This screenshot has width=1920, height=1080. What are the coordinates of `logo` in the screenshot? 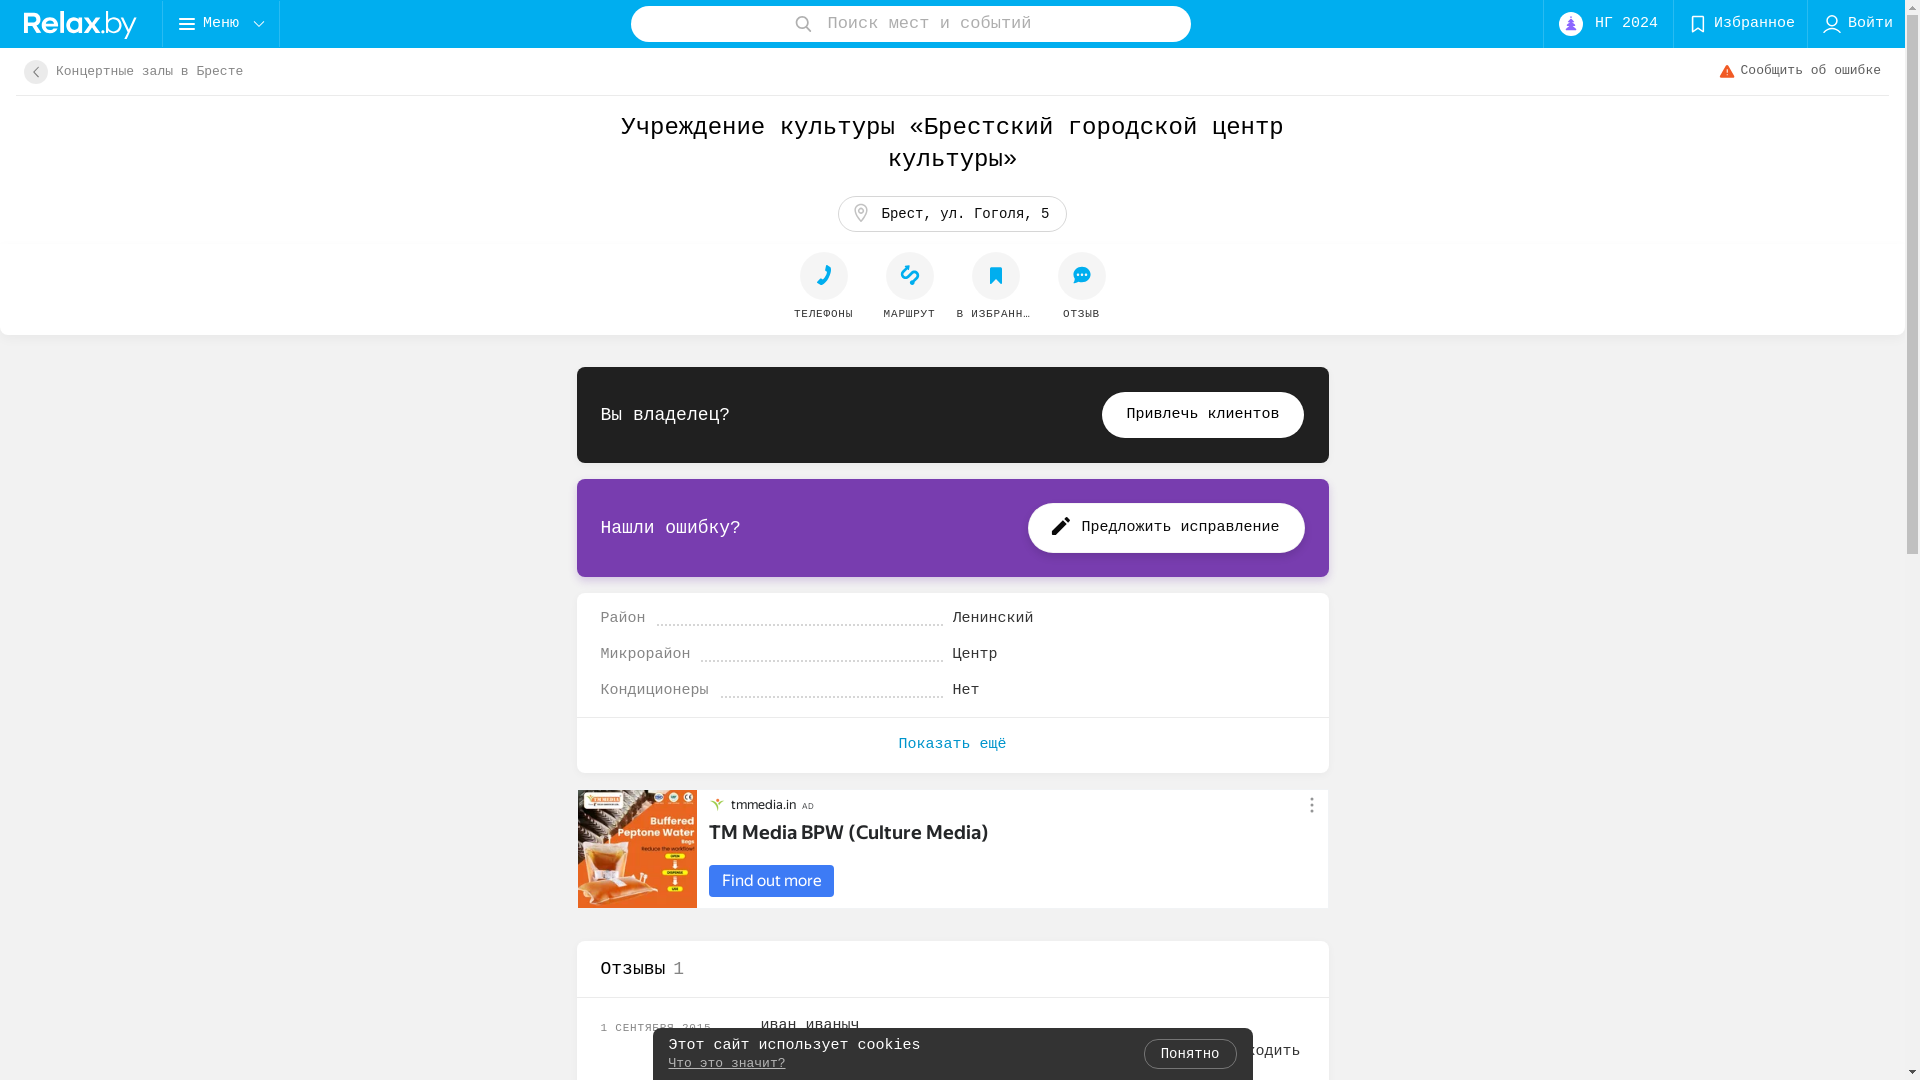 It's located at (81, 24).